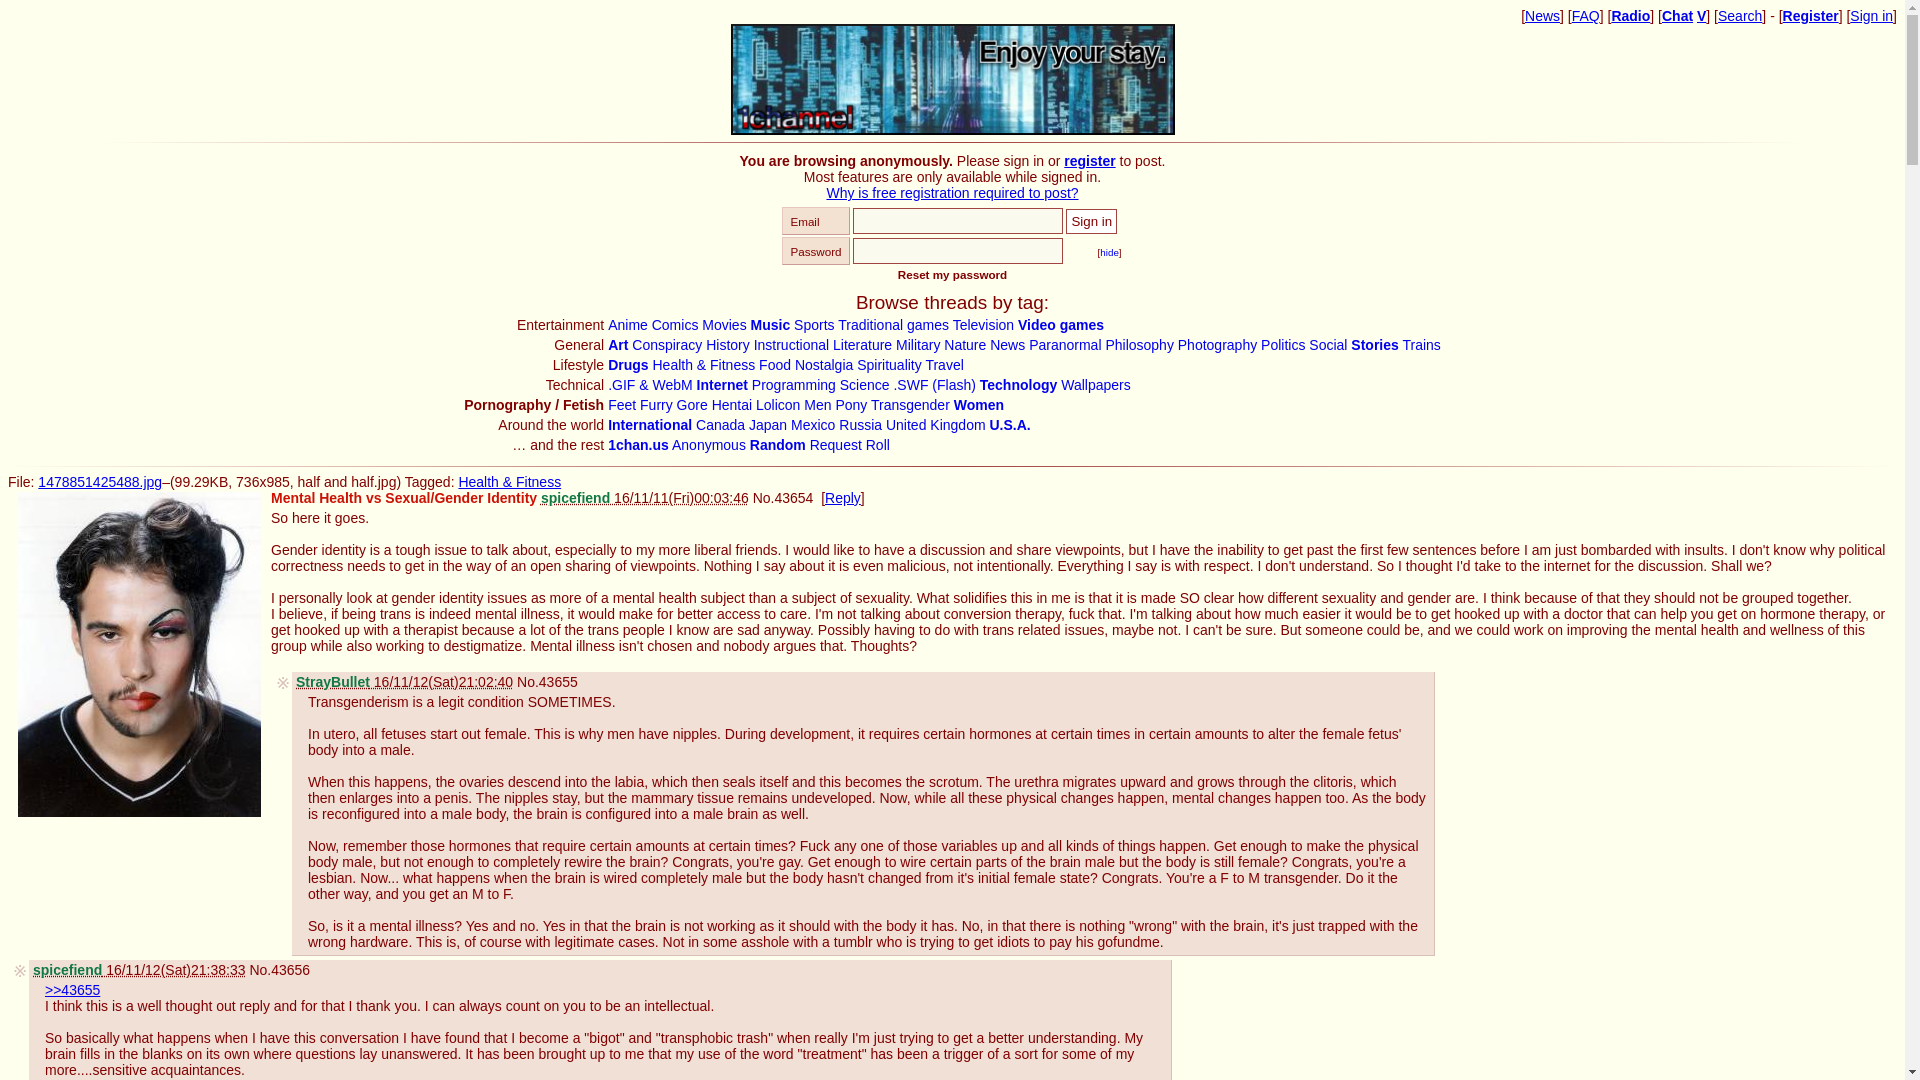 Image resolution: width=1920 pixels, height=1080 pixels. I want to click on Social, so click(1328, 344).